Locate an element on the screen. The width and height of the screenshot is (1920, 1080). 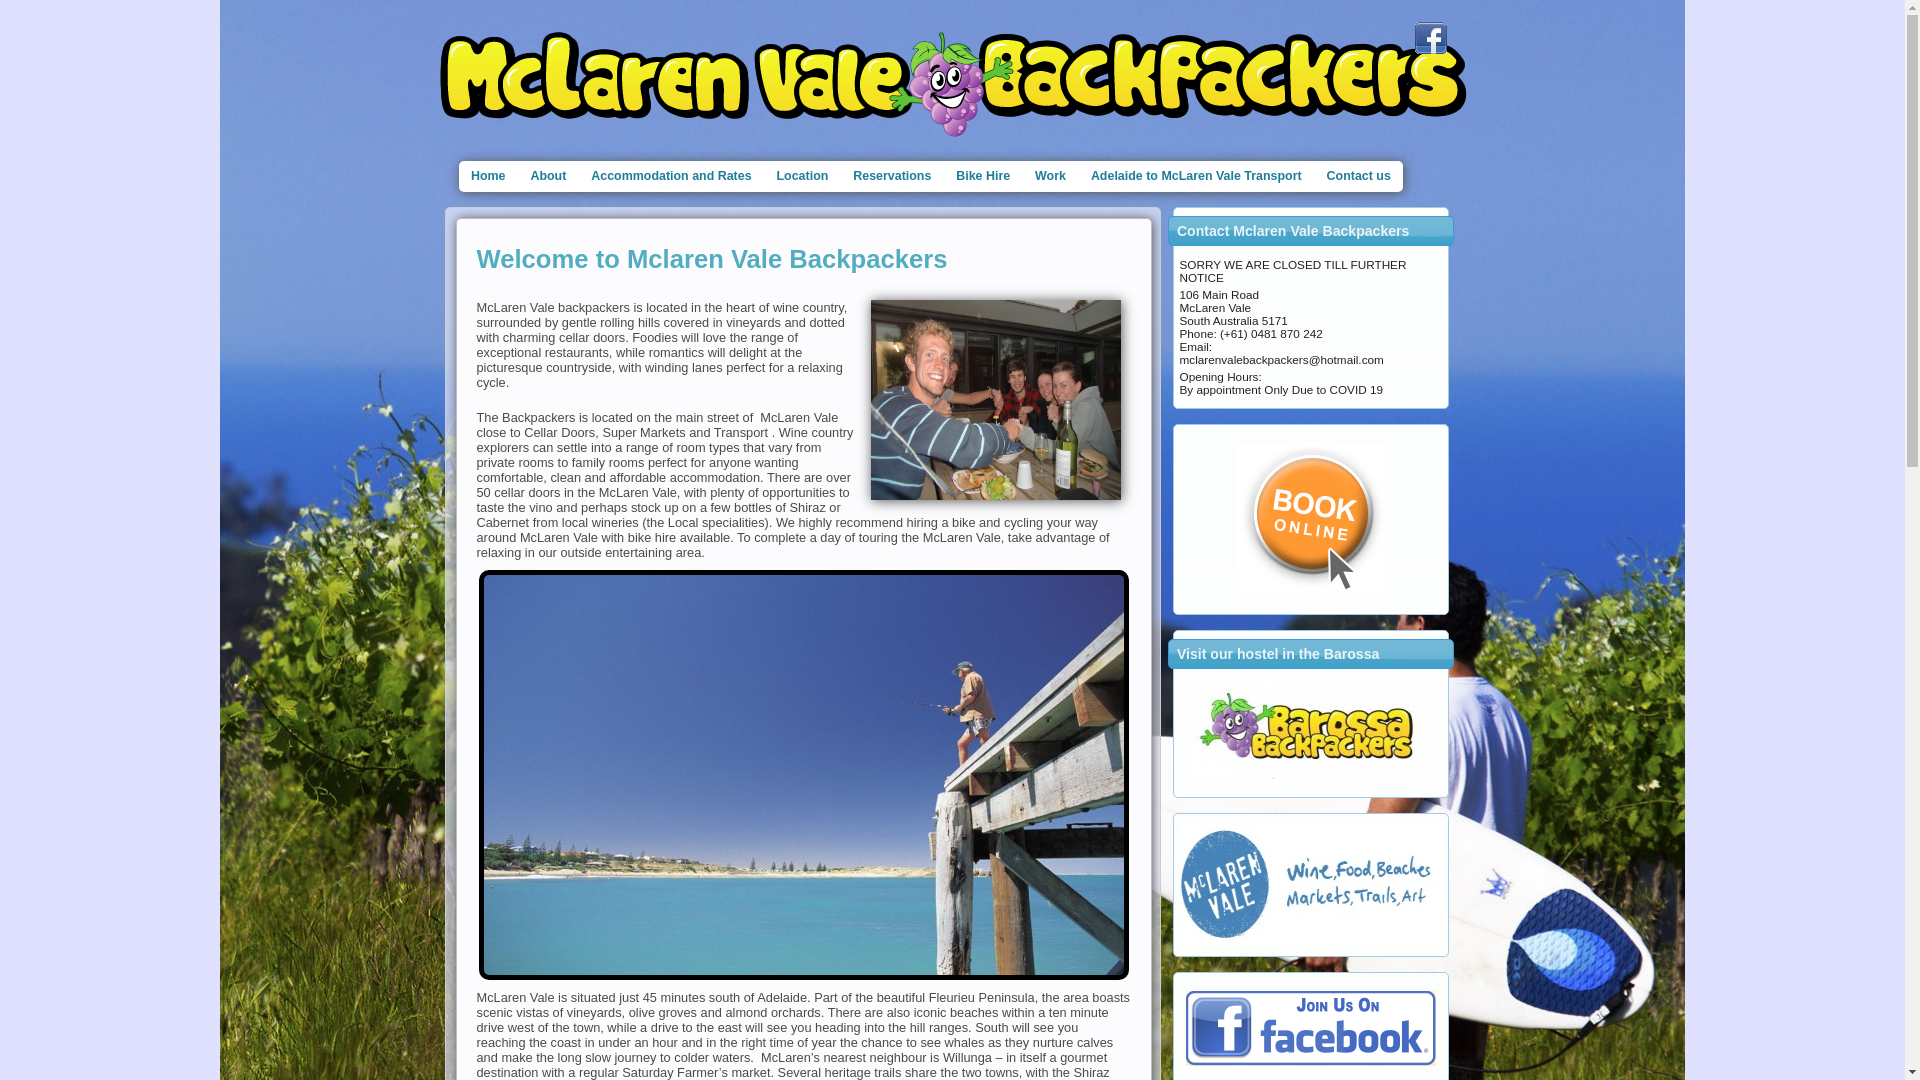
Accommodation and Rates is located at coordinates (672, 176).